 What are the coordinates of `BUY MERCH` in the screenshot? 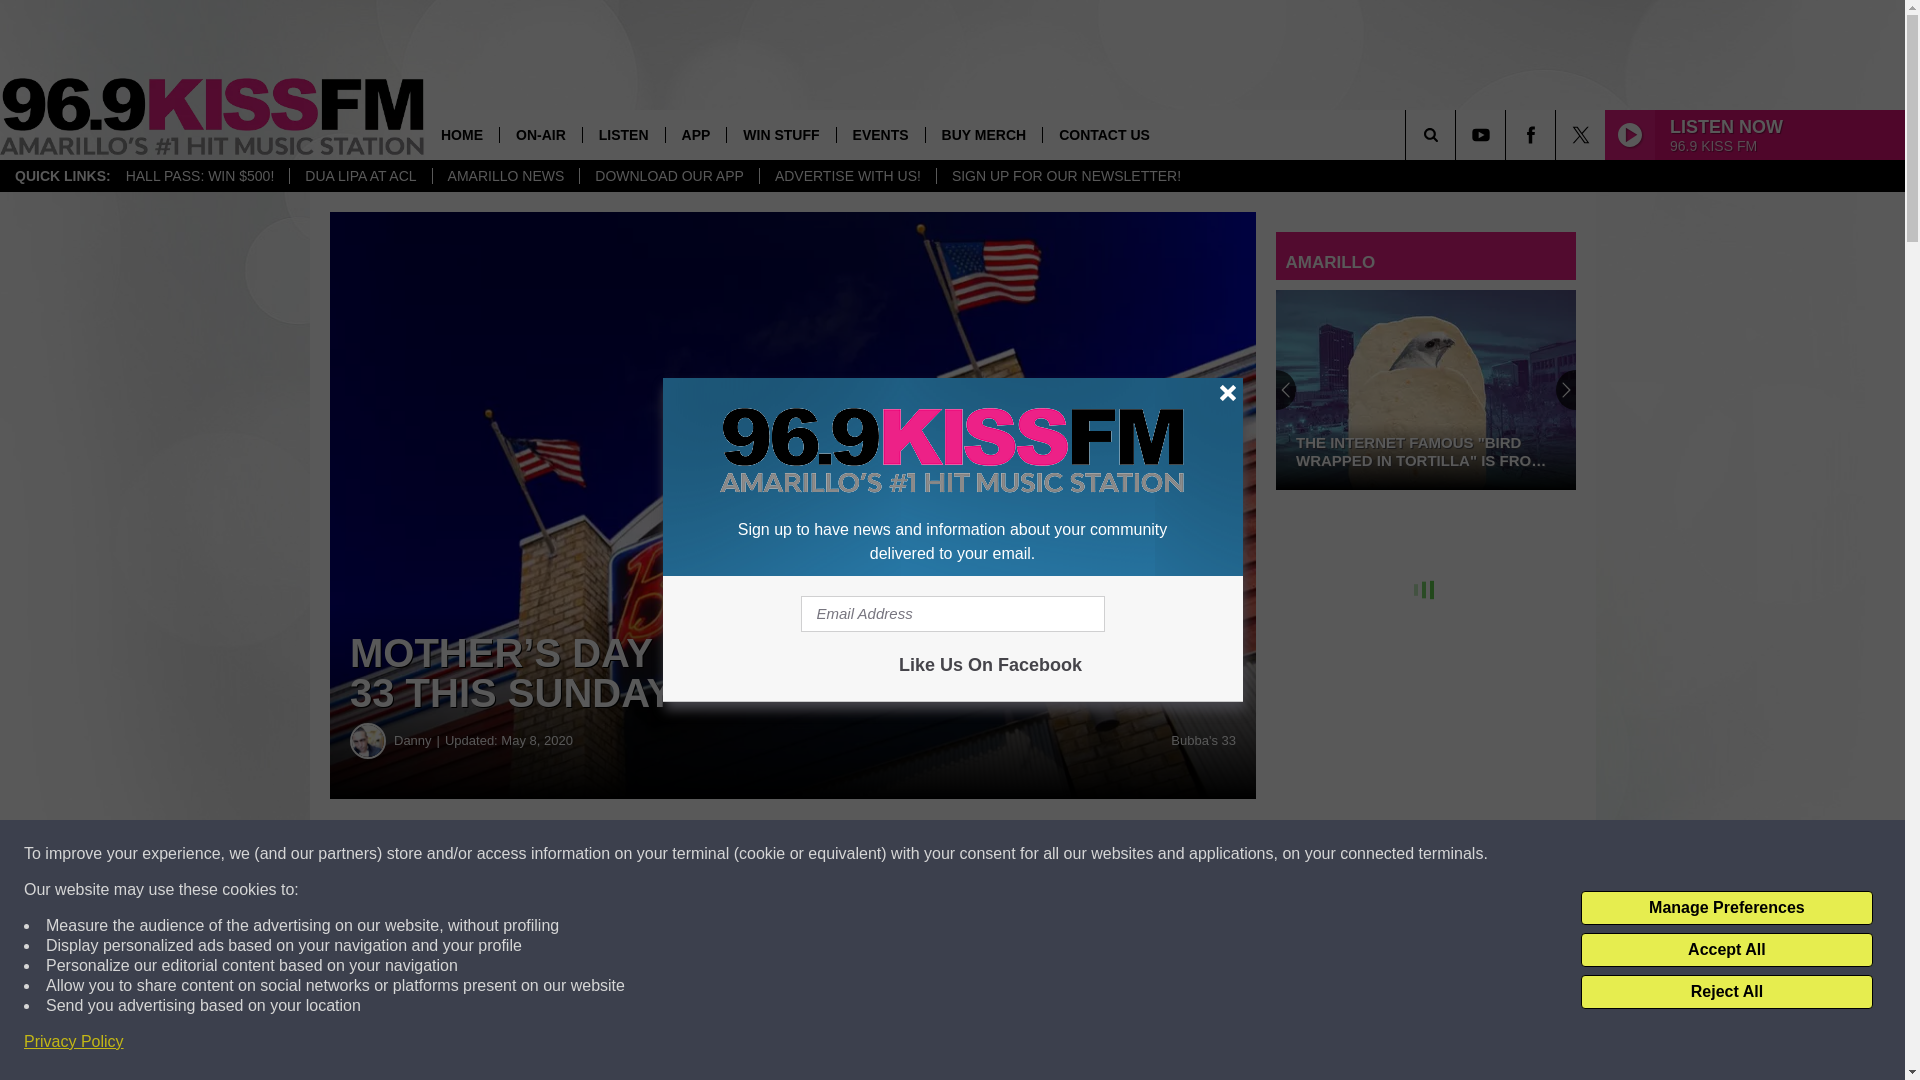 It's located at (984, 134).